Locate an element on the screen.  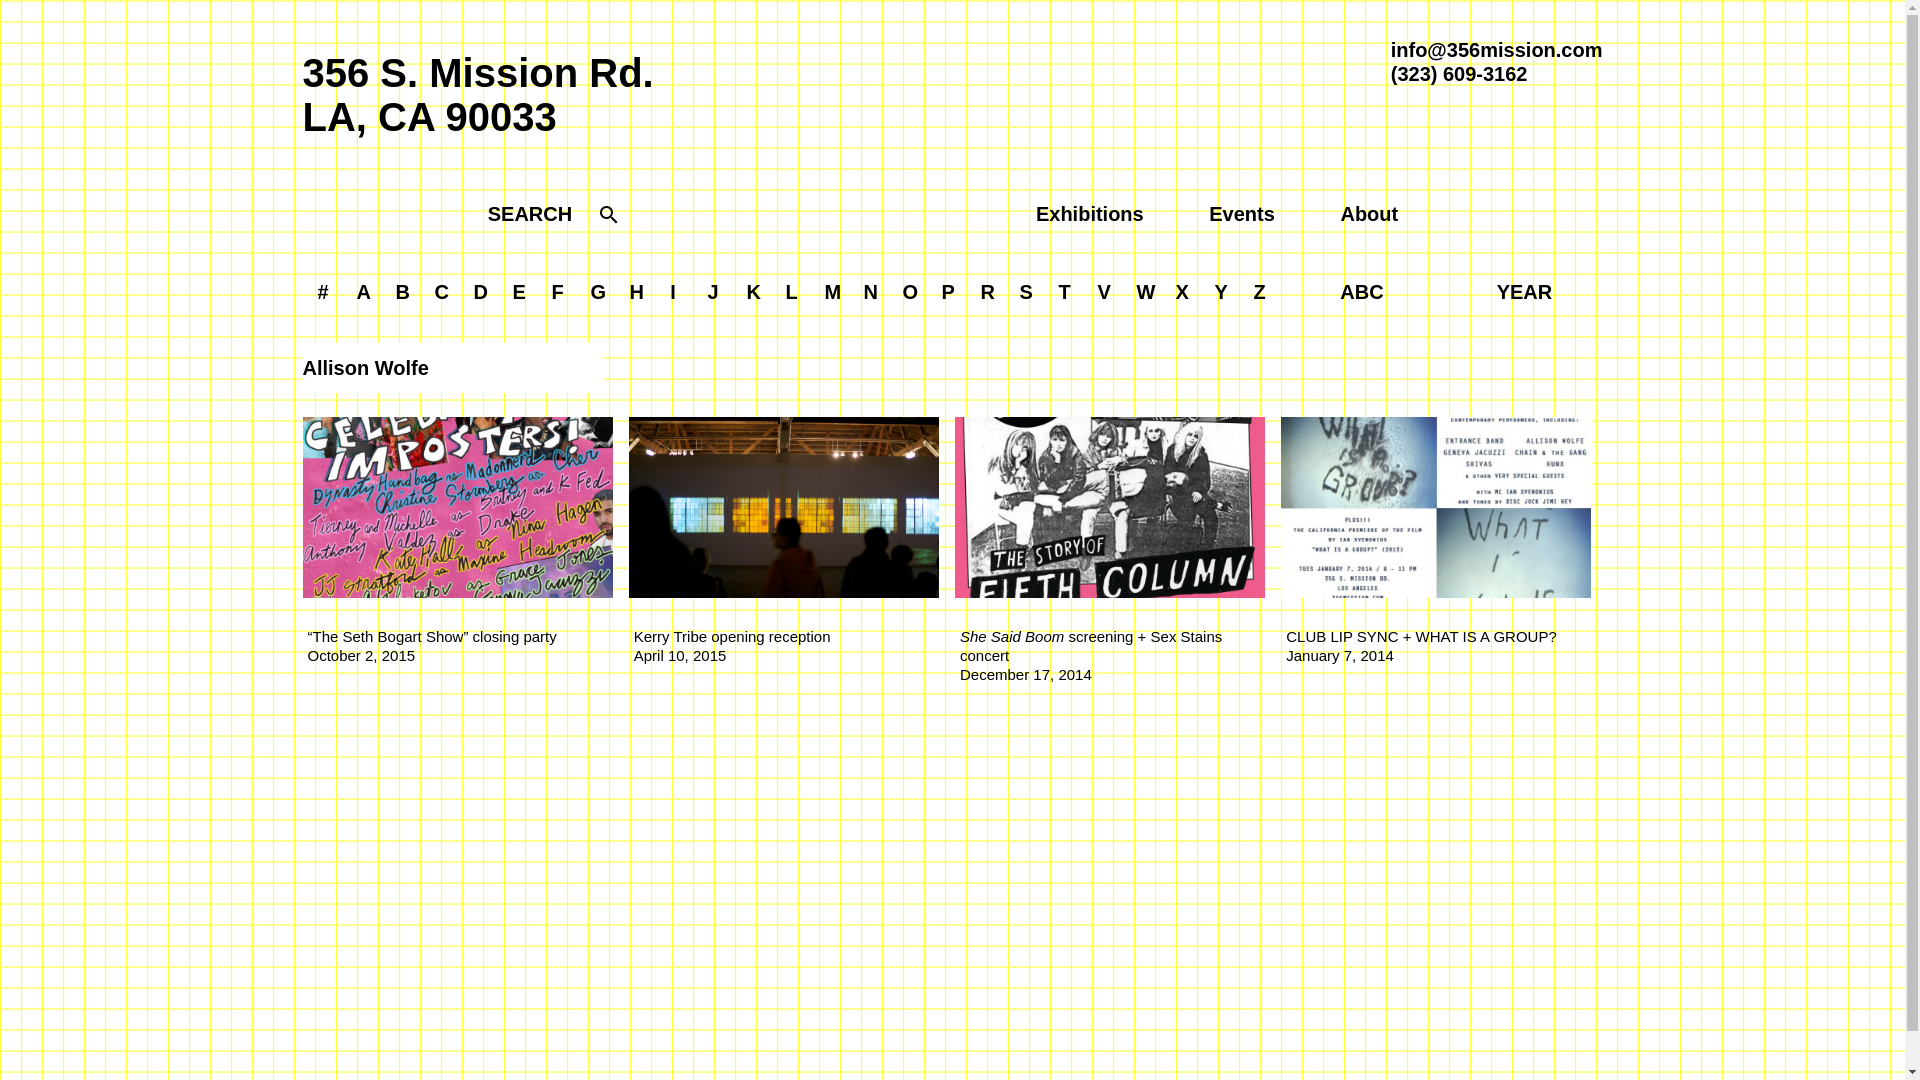
search is located at coordinates (609, 218).